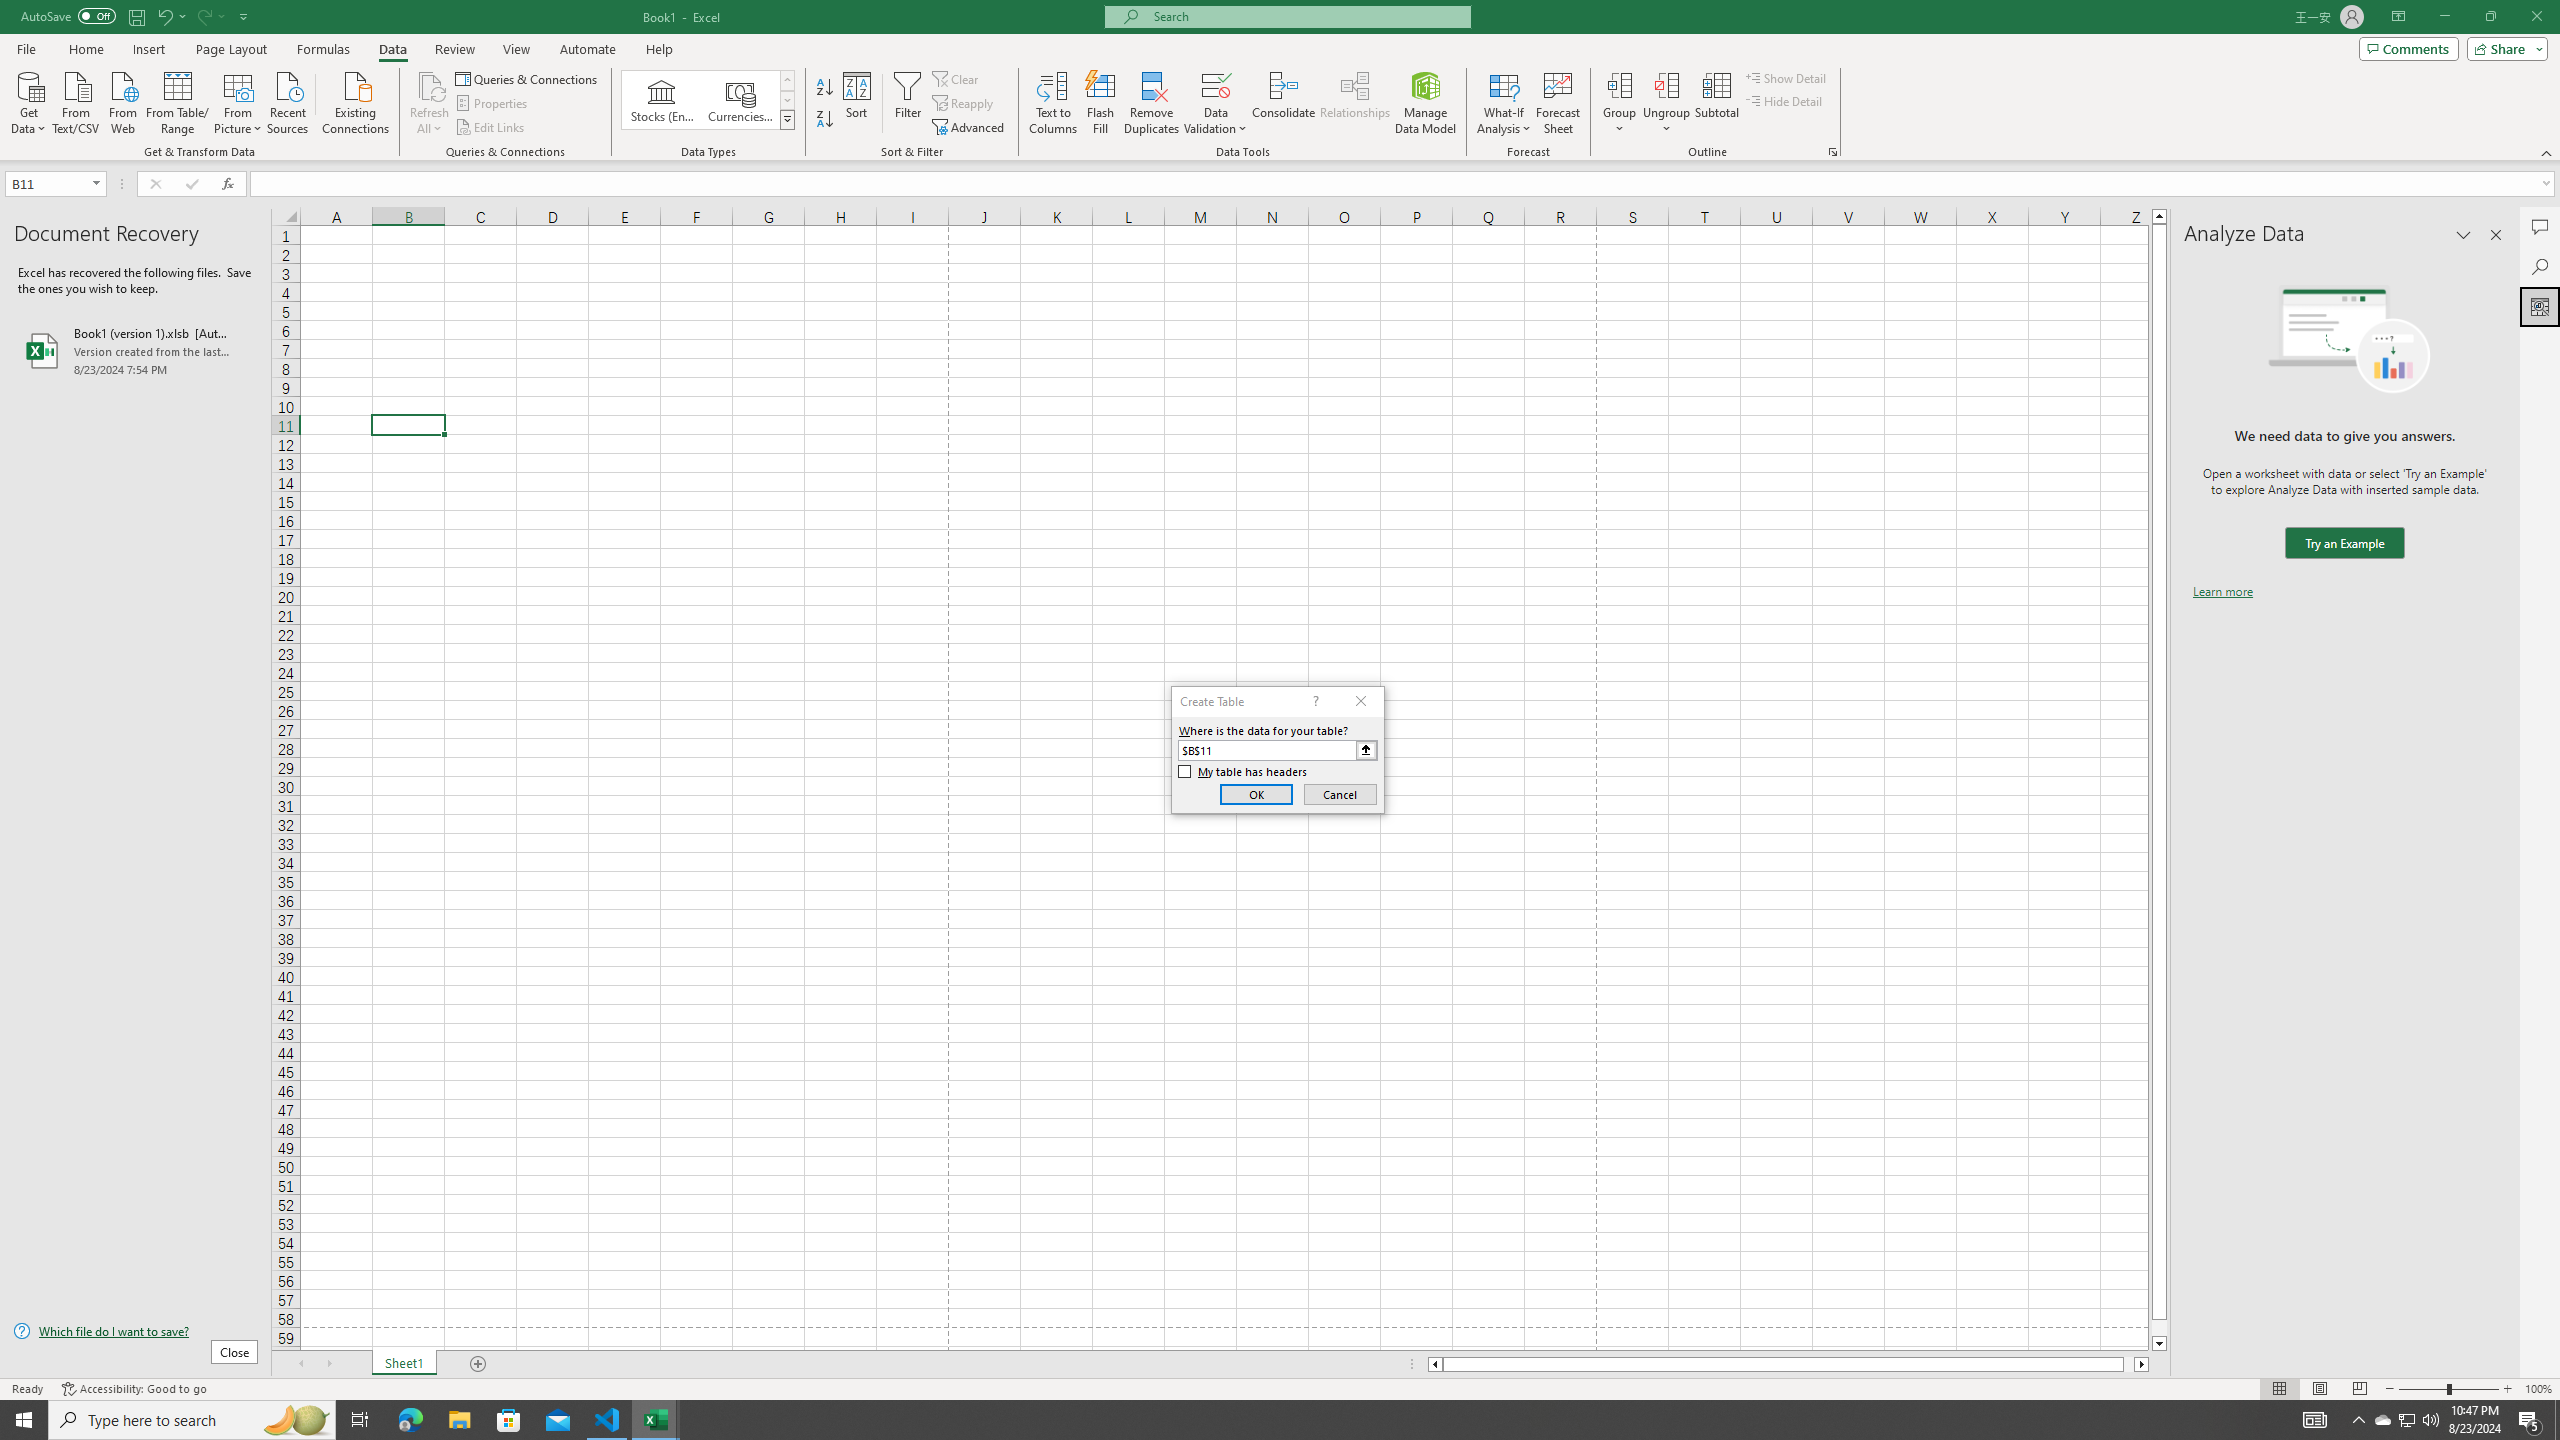  What do you see at coordinates (2279, 1389) in the screenshot?
I see `Normal` at bounding box center [2279, 1389].